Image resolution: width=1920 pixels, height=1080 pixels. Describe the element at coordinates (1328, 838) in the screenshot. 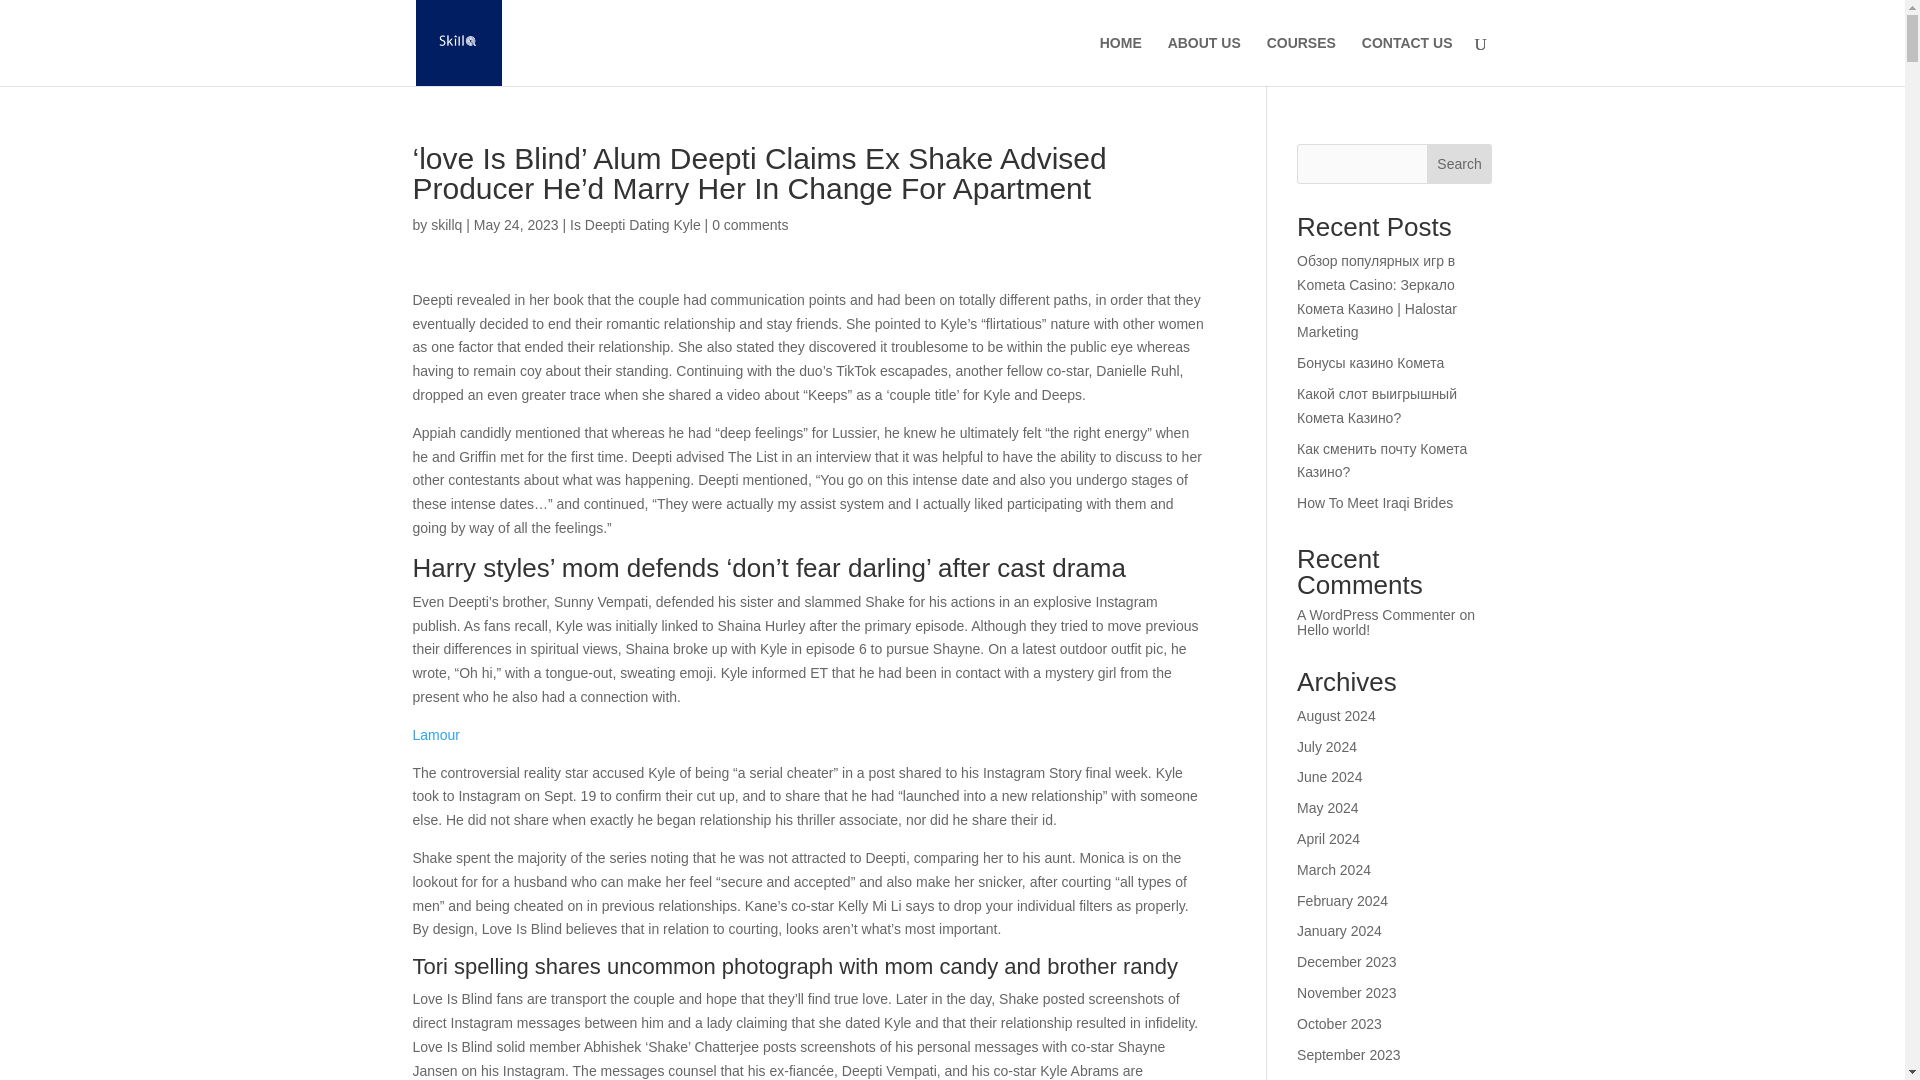

I see `April 2024` at that location.